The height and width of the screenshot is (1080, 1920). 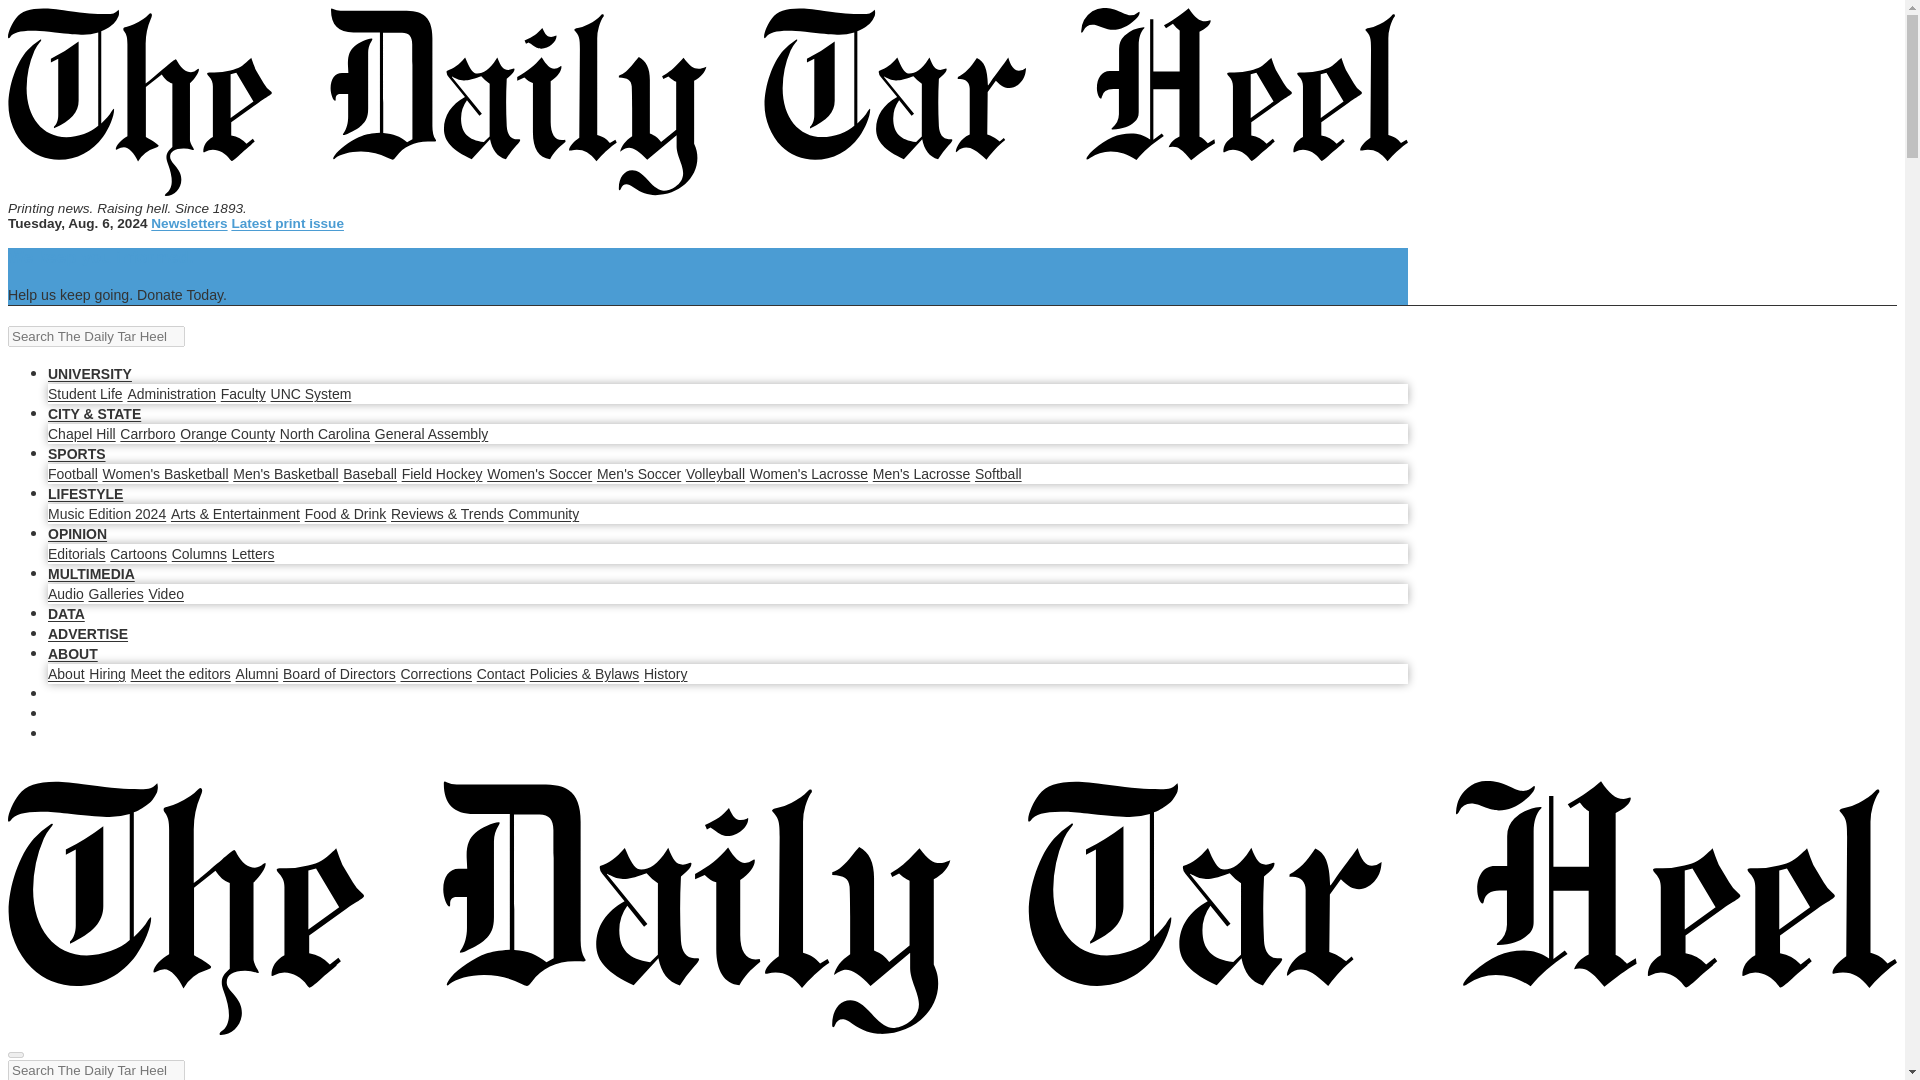 I want to click on Faculty, so click(x=243, y=393).